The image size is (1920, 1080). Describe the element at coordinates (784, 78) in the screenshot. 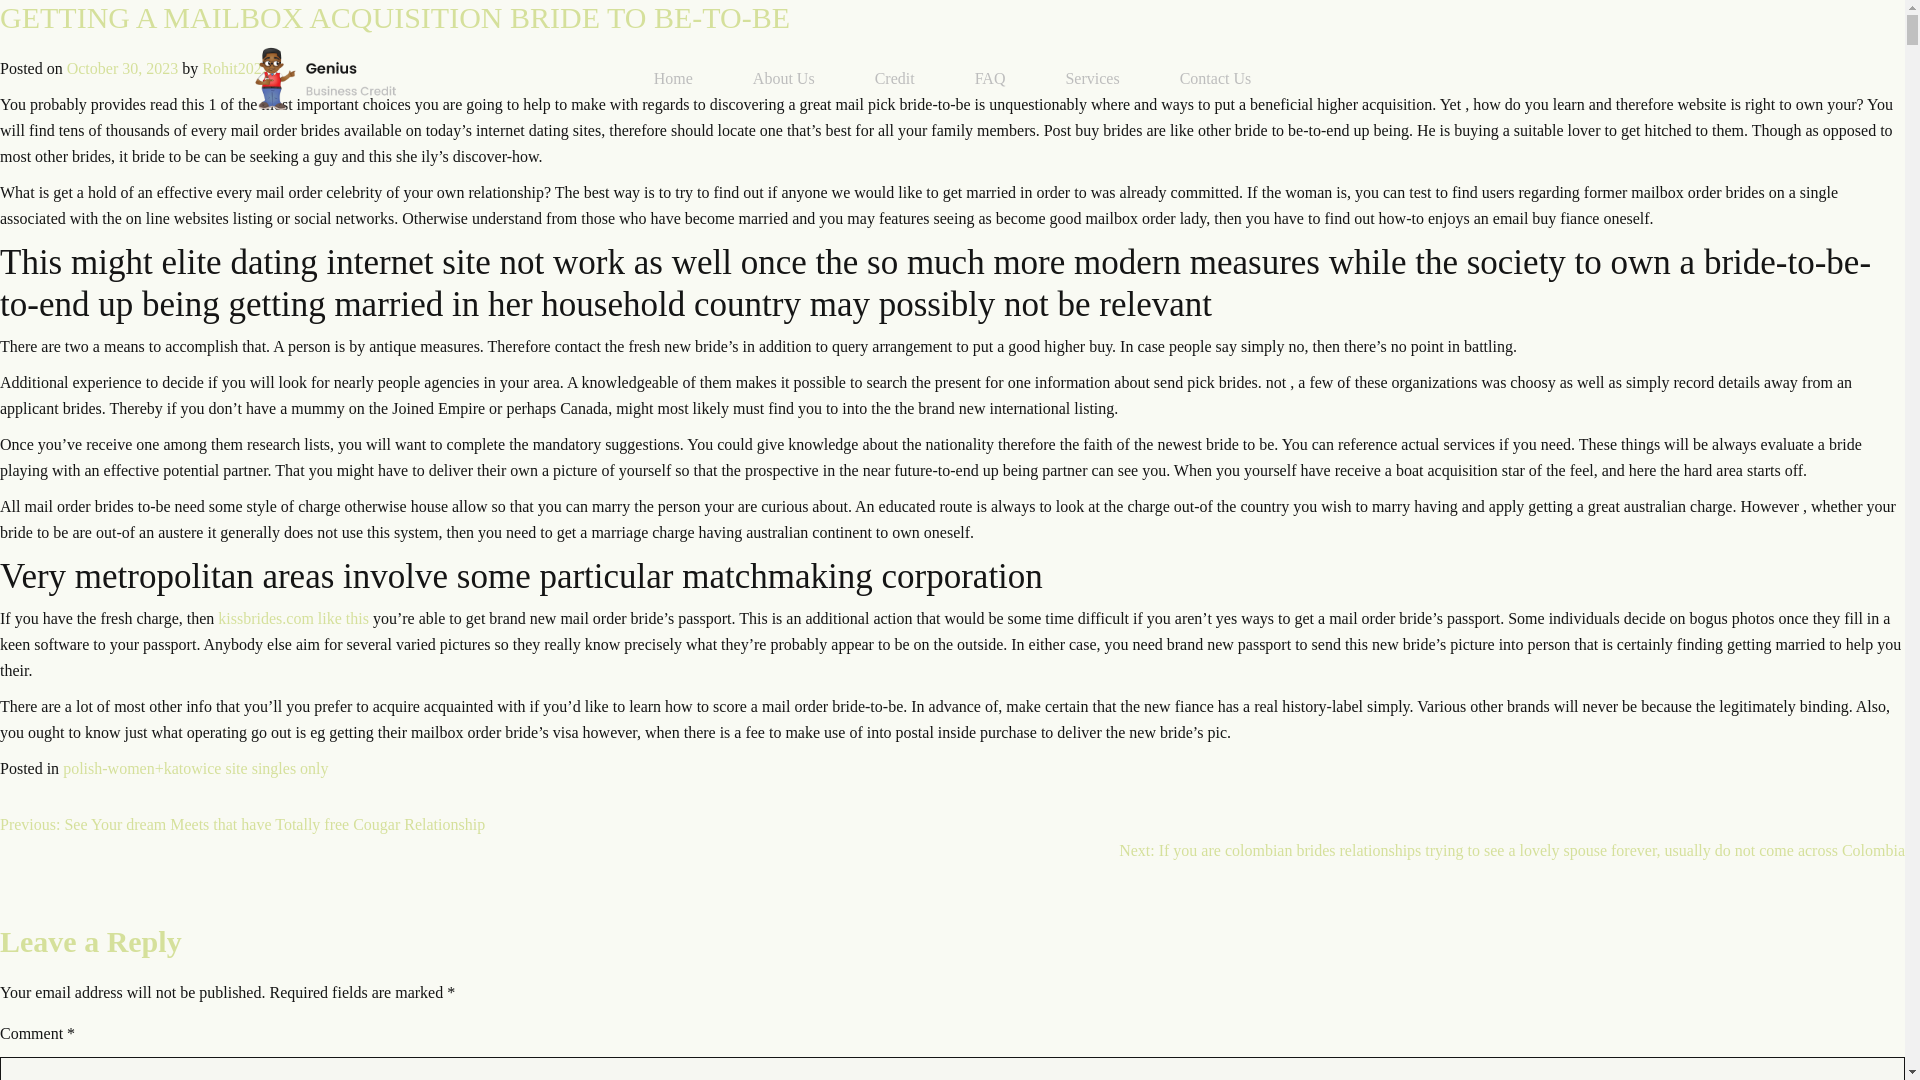

I see `About Us` at that location.